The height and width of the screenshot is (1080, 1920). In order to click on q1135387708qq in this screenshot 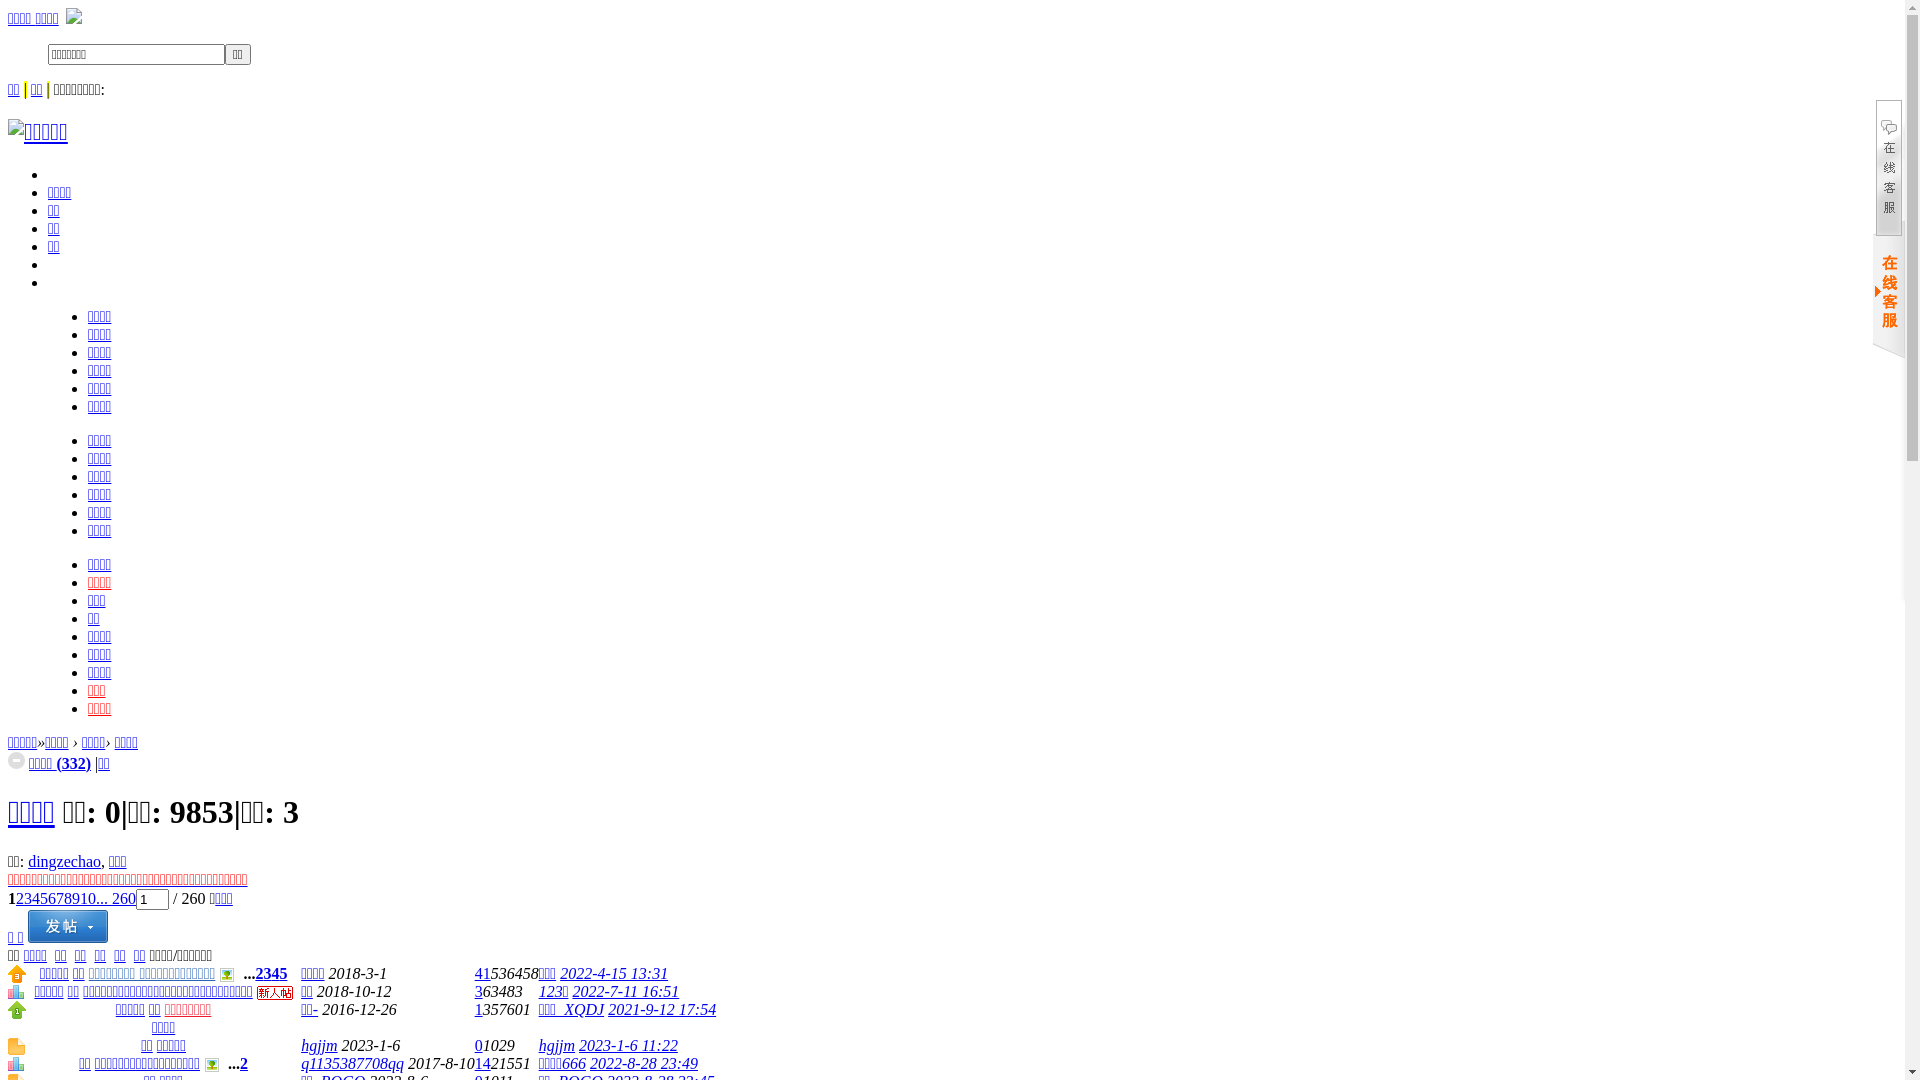, I will do `click(352, 1064)`.